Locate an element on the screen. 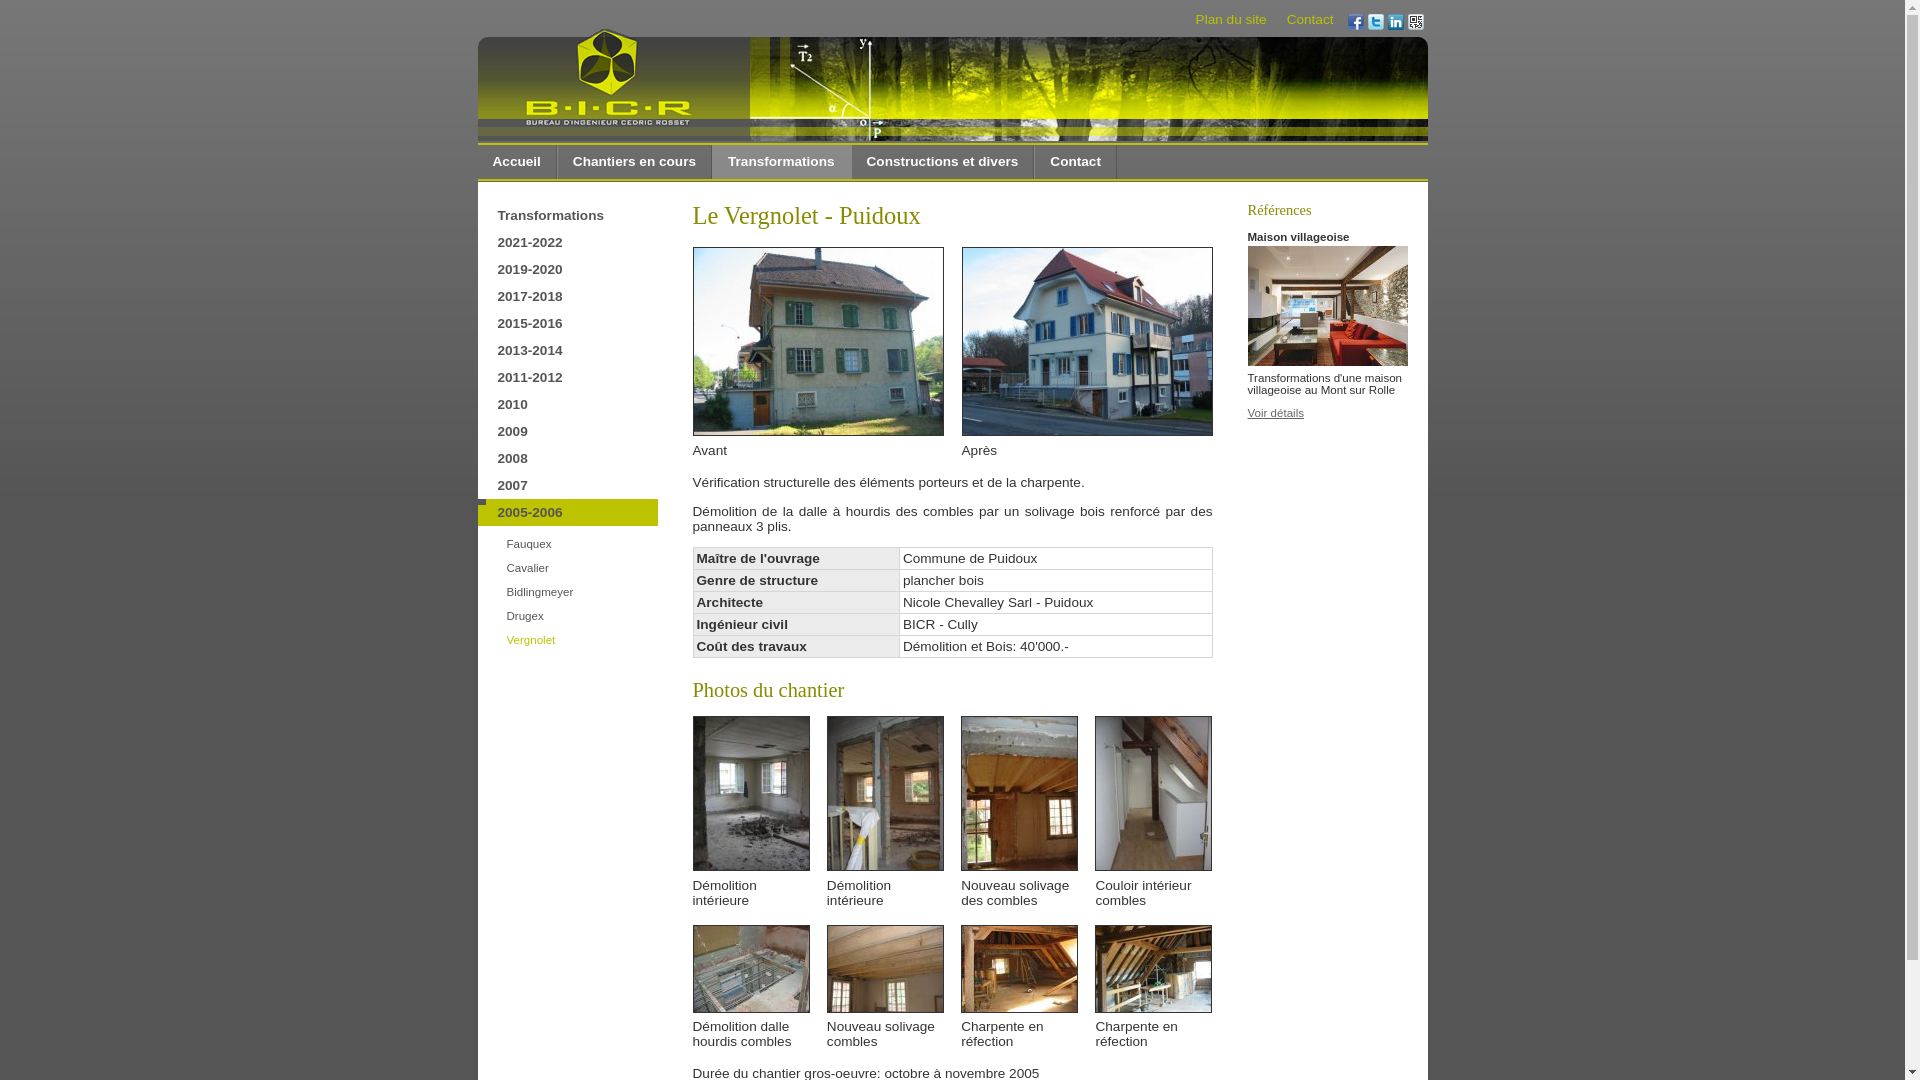  2010 is located at coordinates (568, 404).